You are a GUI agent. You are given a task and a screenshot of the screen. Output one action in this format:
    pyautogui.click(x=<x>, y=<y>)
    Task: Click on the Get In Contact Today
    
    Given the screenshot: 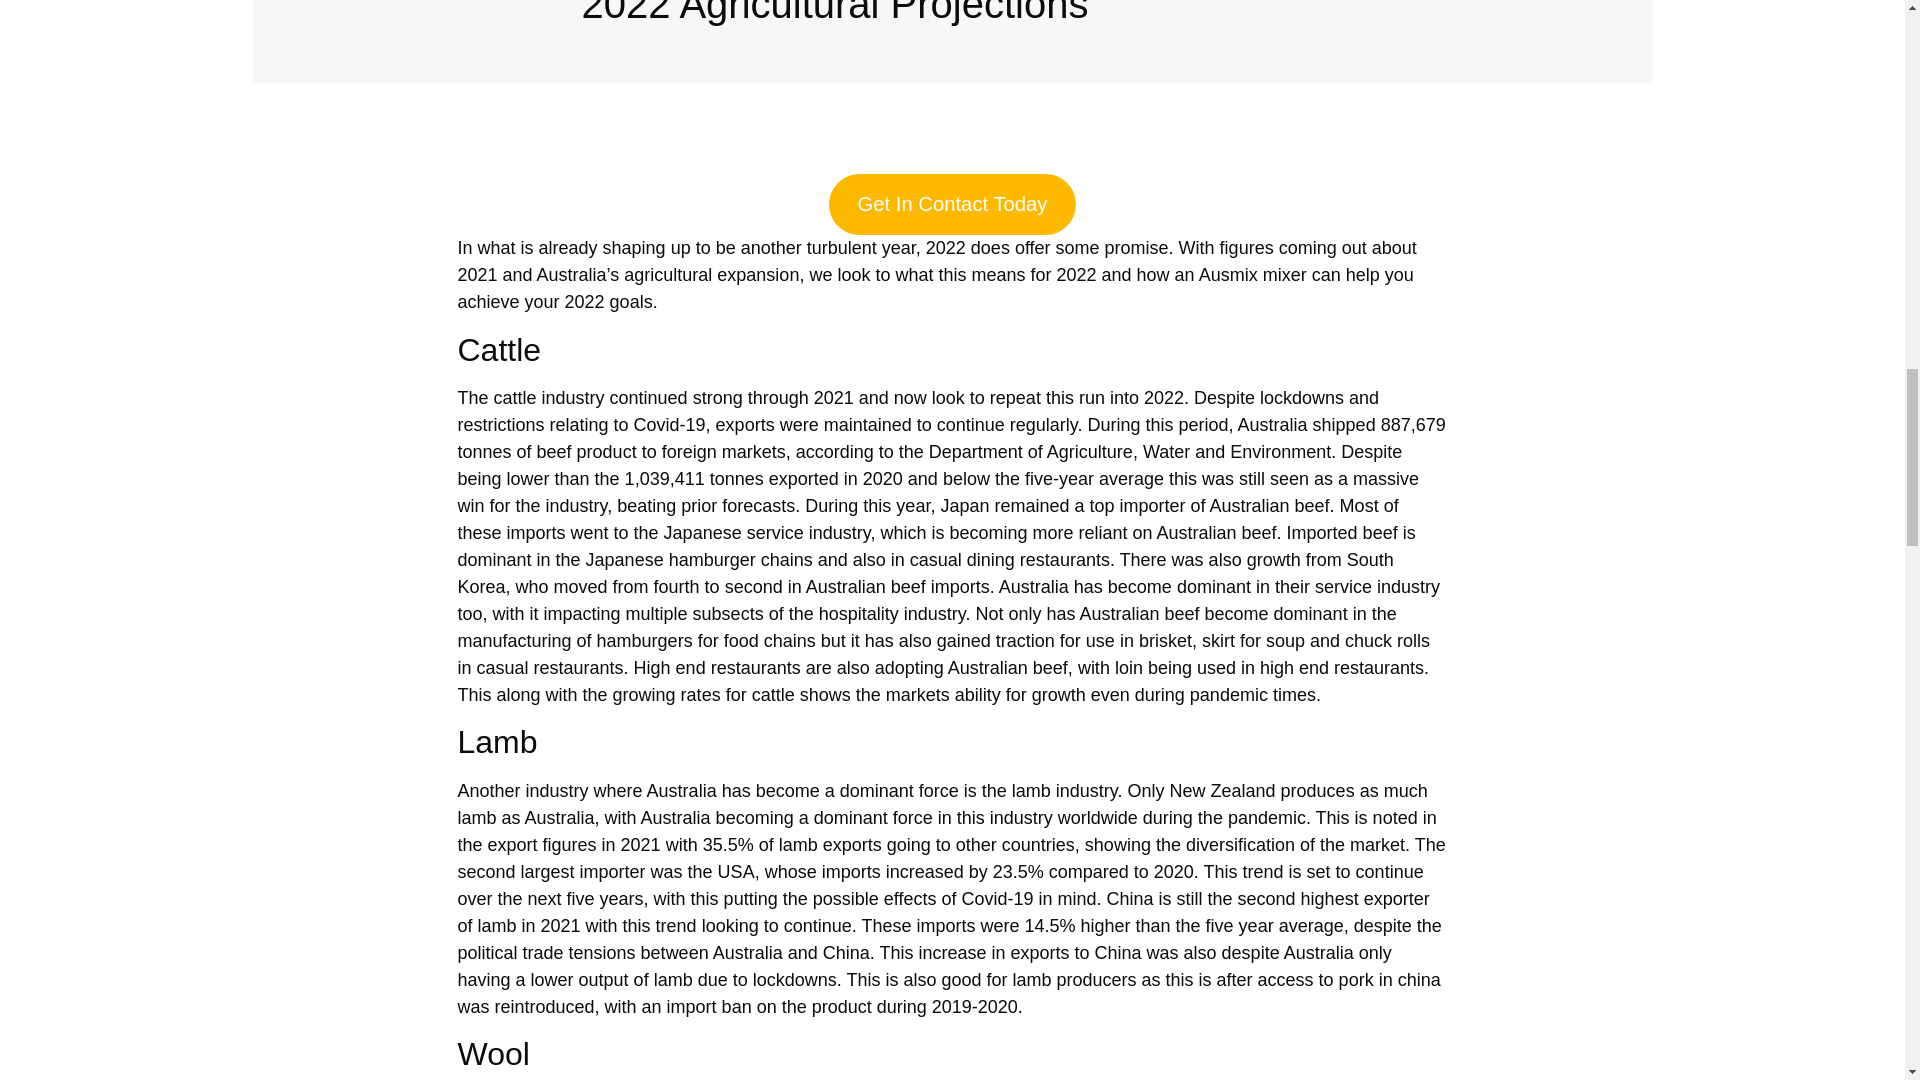 What is the action you would take?
    pyautogui.click(x=953, y=204)
    